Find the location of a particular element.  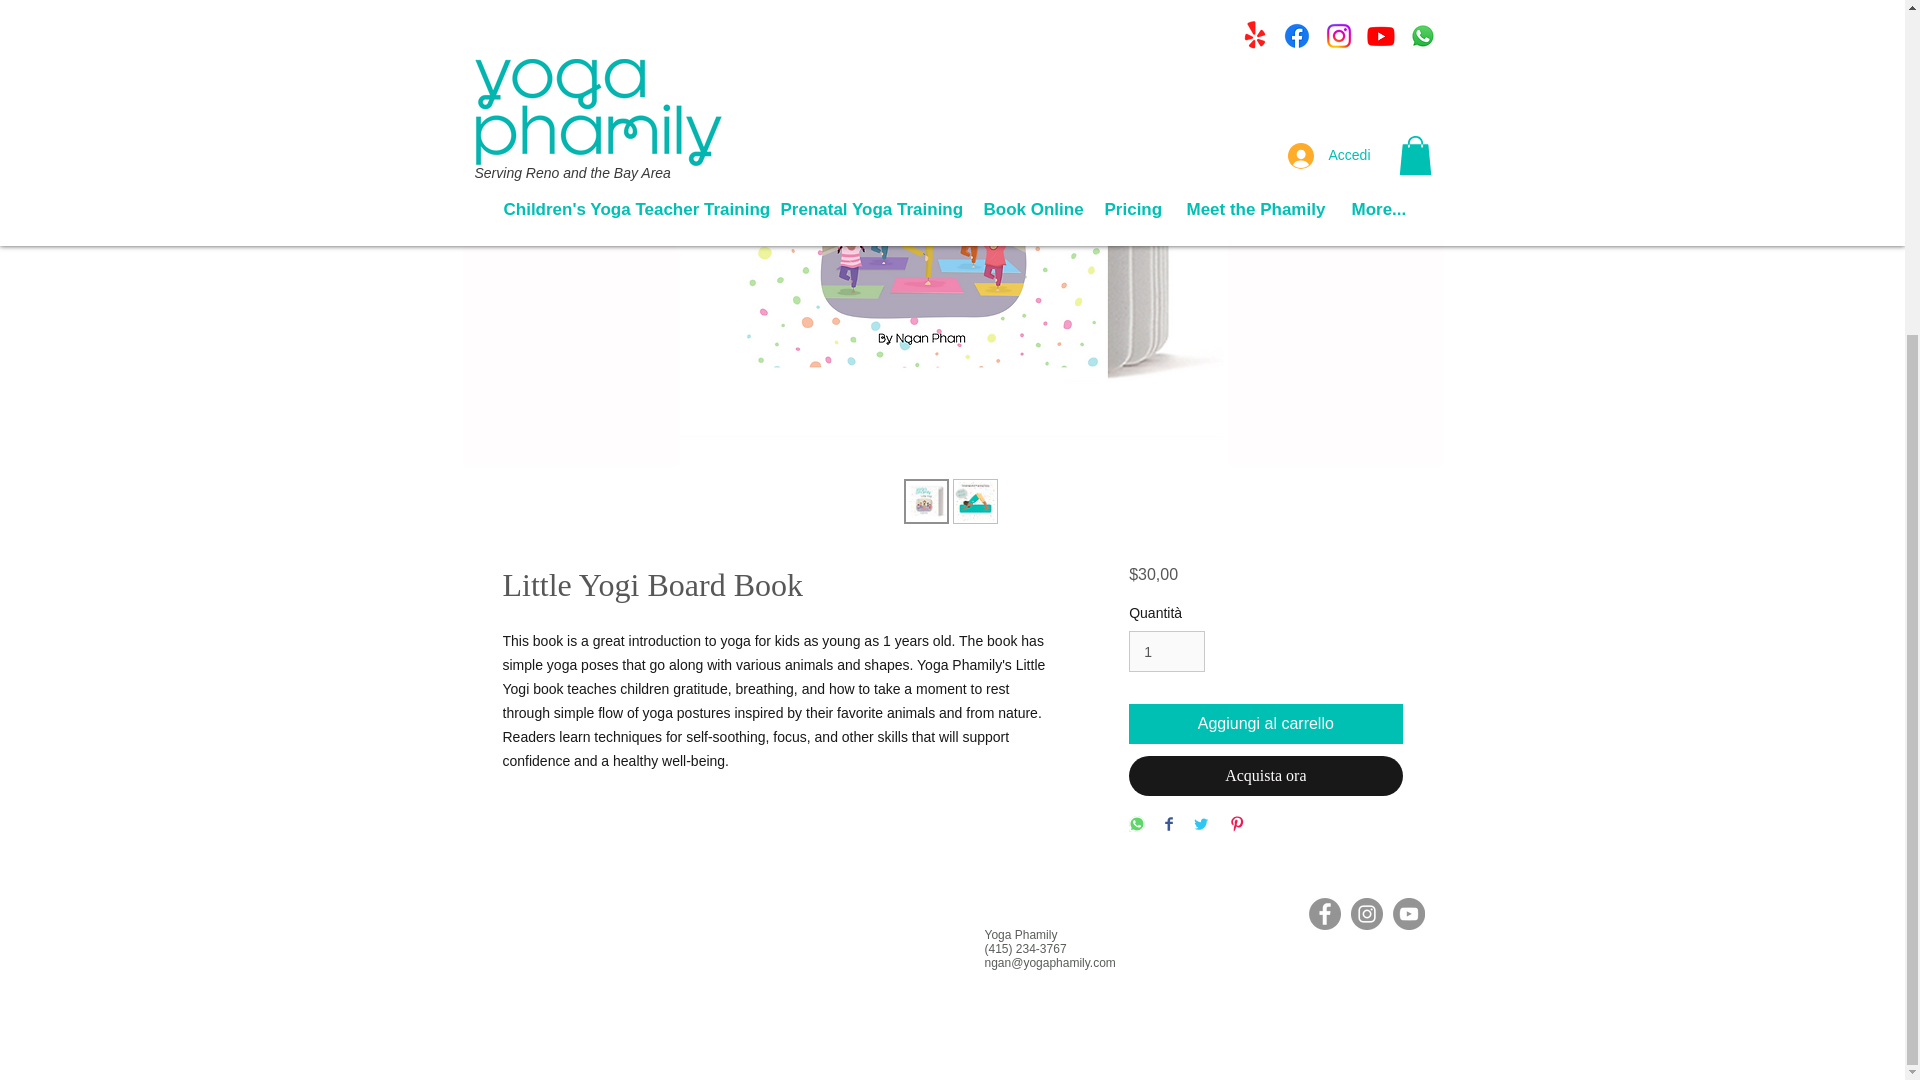

Acquista ora is located at coordinates (1264, 776).